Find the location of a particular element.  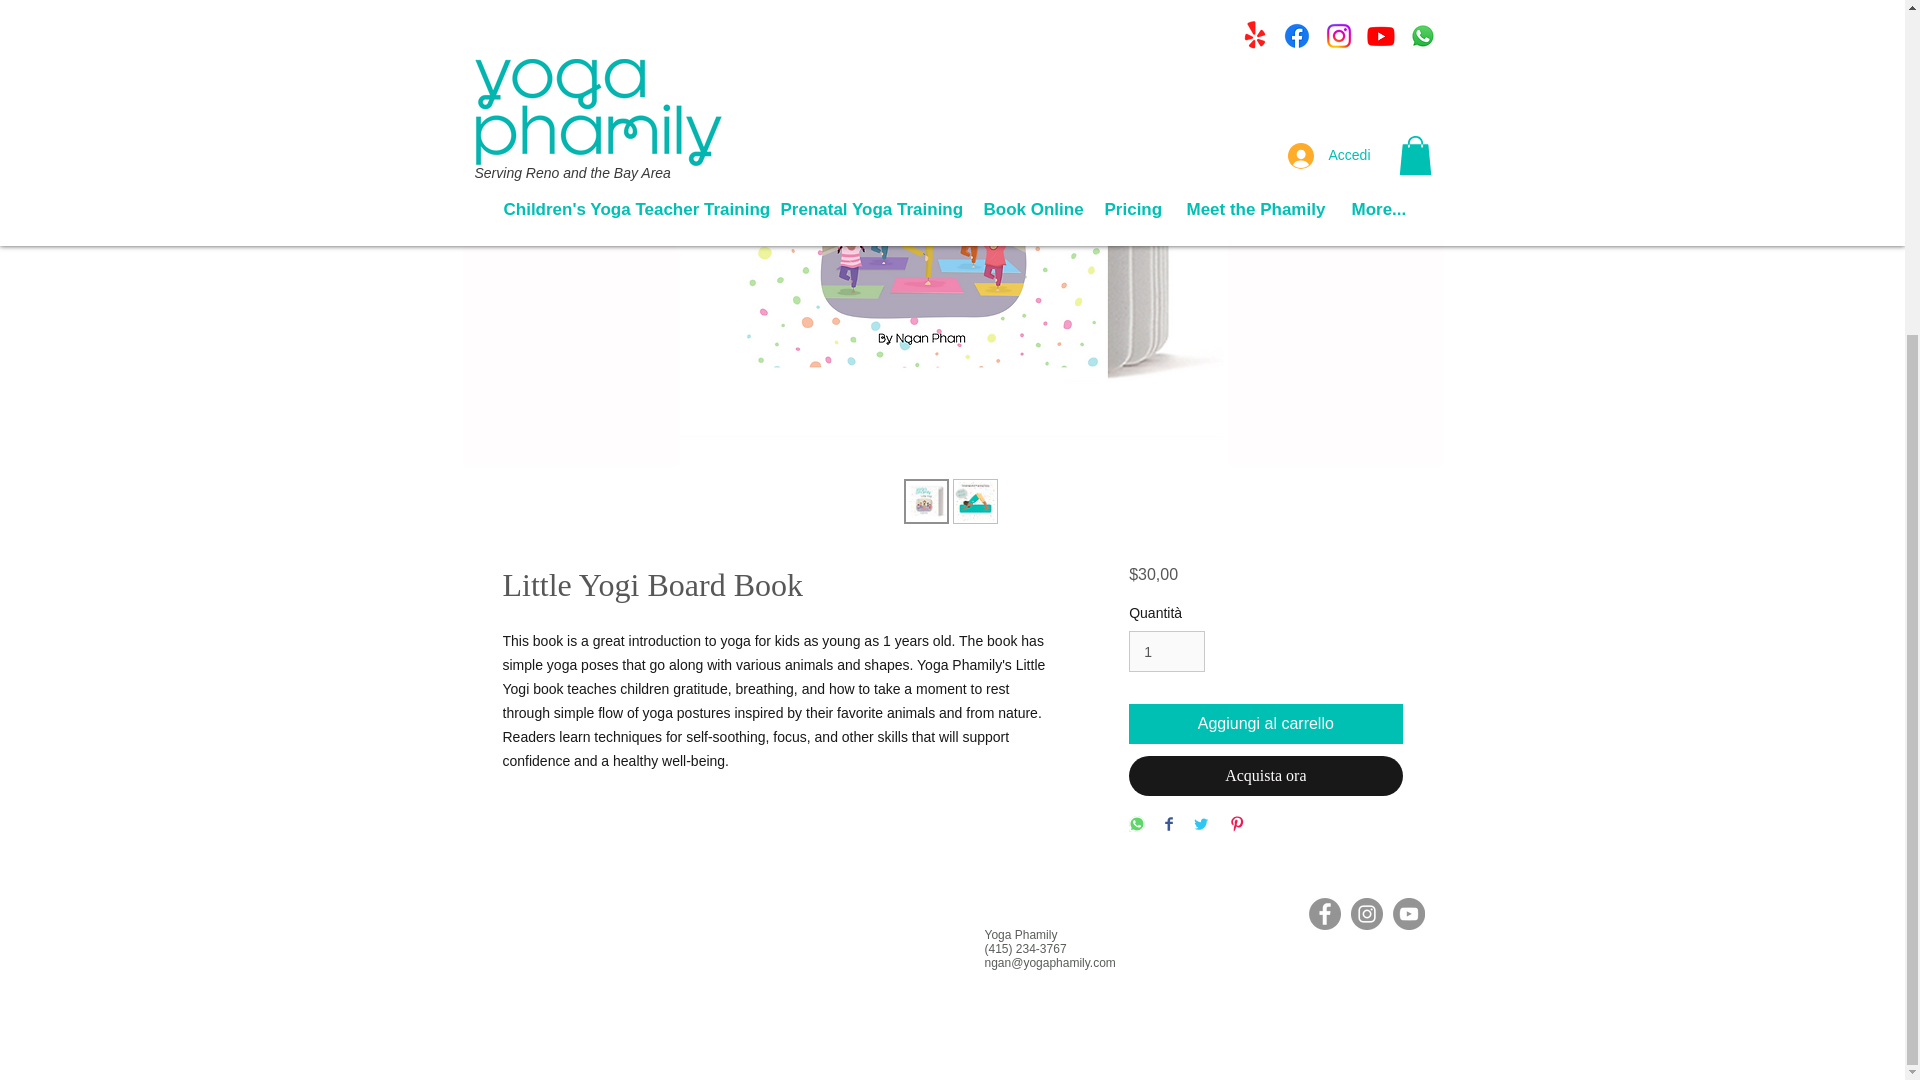

Acquista ora is located at coordinates (1264, 776).